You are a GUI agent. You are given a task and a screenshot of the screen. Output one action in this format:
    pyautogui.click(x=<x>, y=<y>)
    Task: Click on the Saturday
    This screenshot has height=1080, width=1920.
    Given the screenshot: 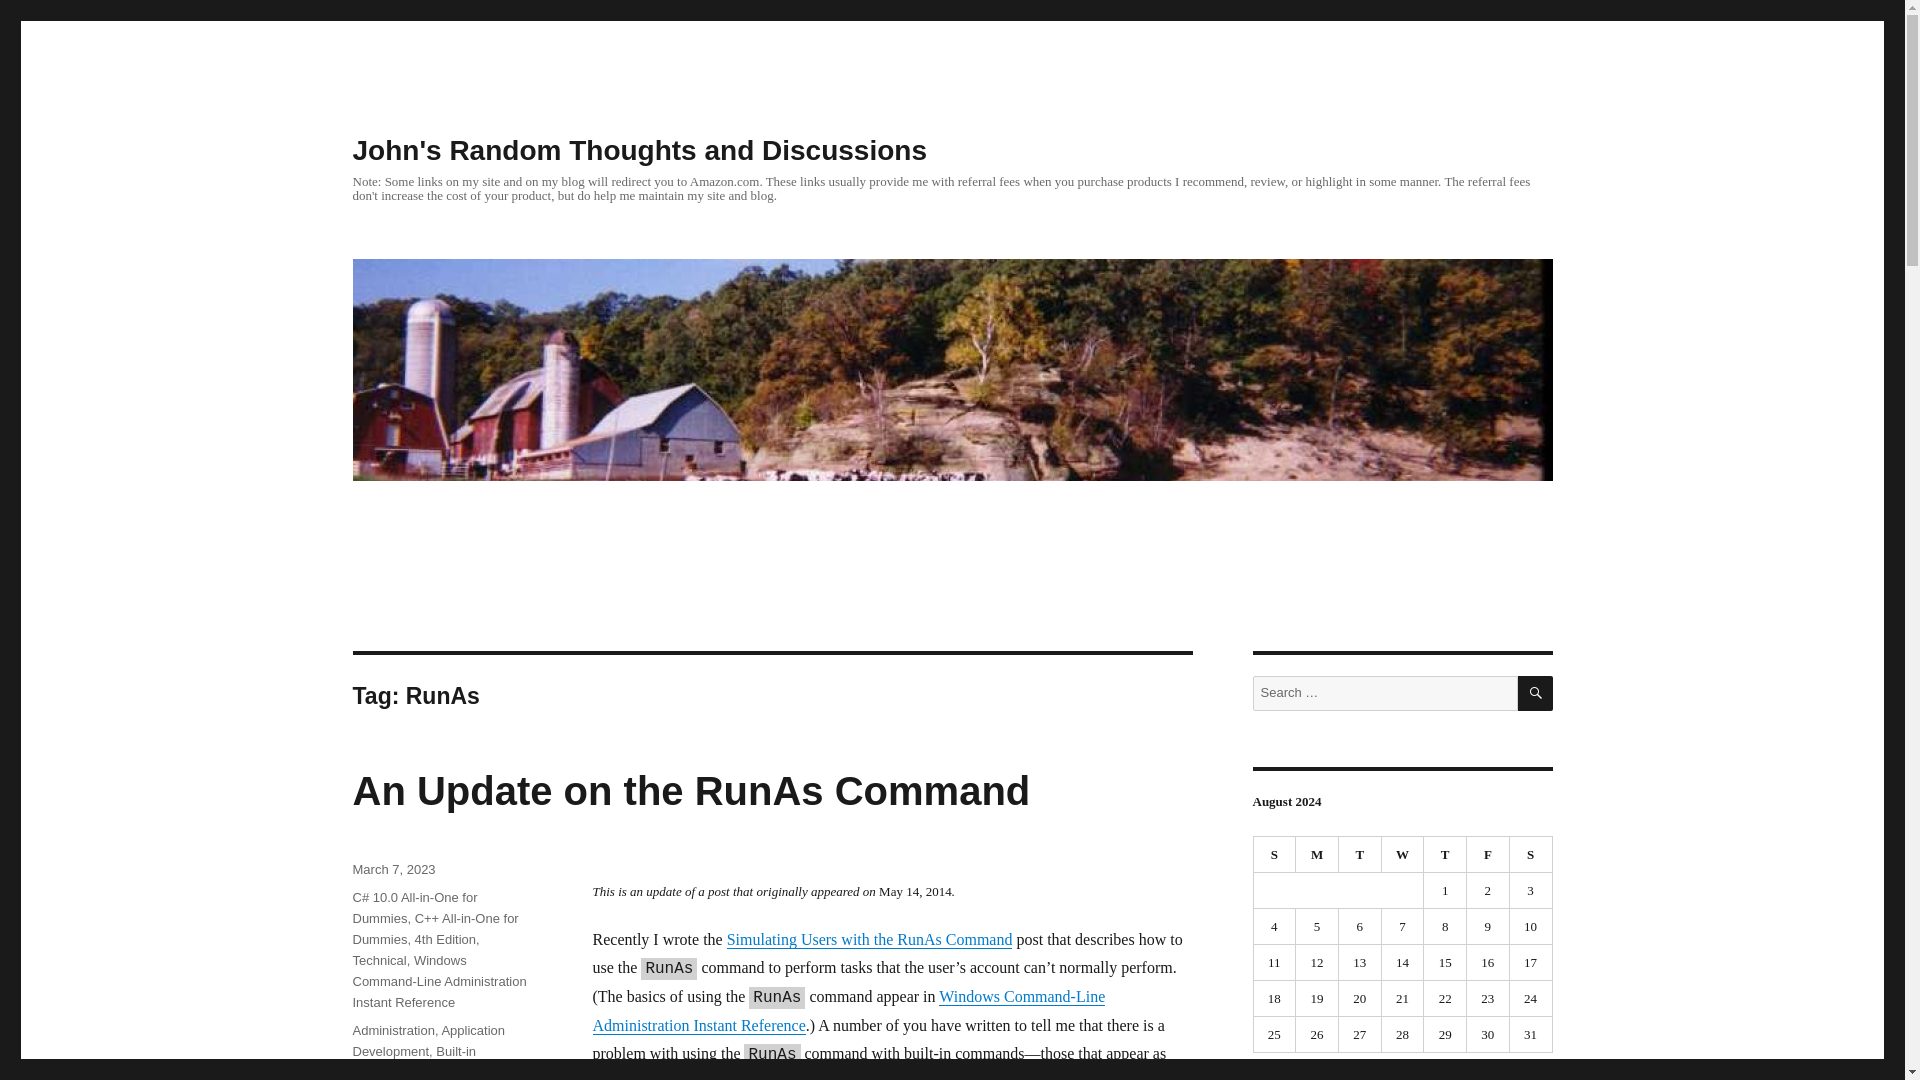 What is the action you would take?
    pyautogui.click(x=1531, y=854)
    